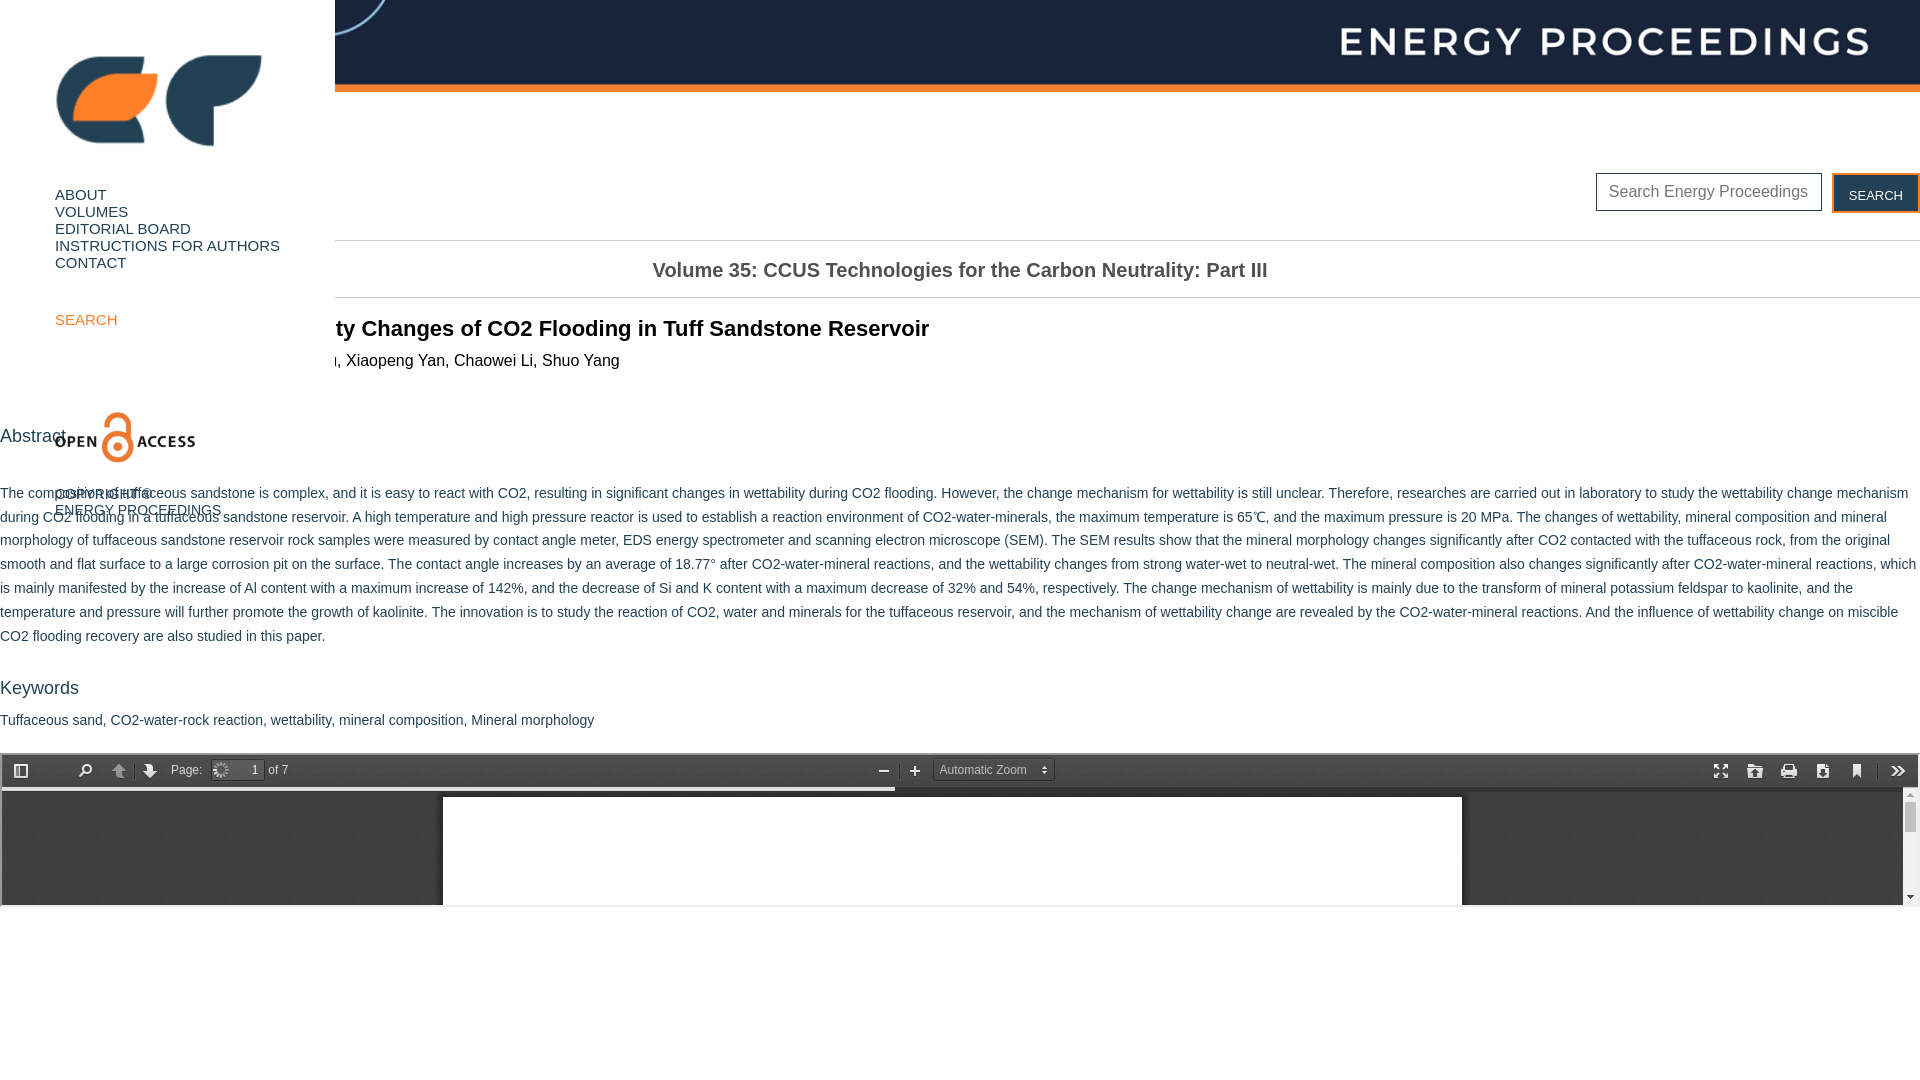 This screenshot has height=1080, width=1920. Describe the element at coordinates (80, 194) in the screenshot. I see `ABOUT` at that location.